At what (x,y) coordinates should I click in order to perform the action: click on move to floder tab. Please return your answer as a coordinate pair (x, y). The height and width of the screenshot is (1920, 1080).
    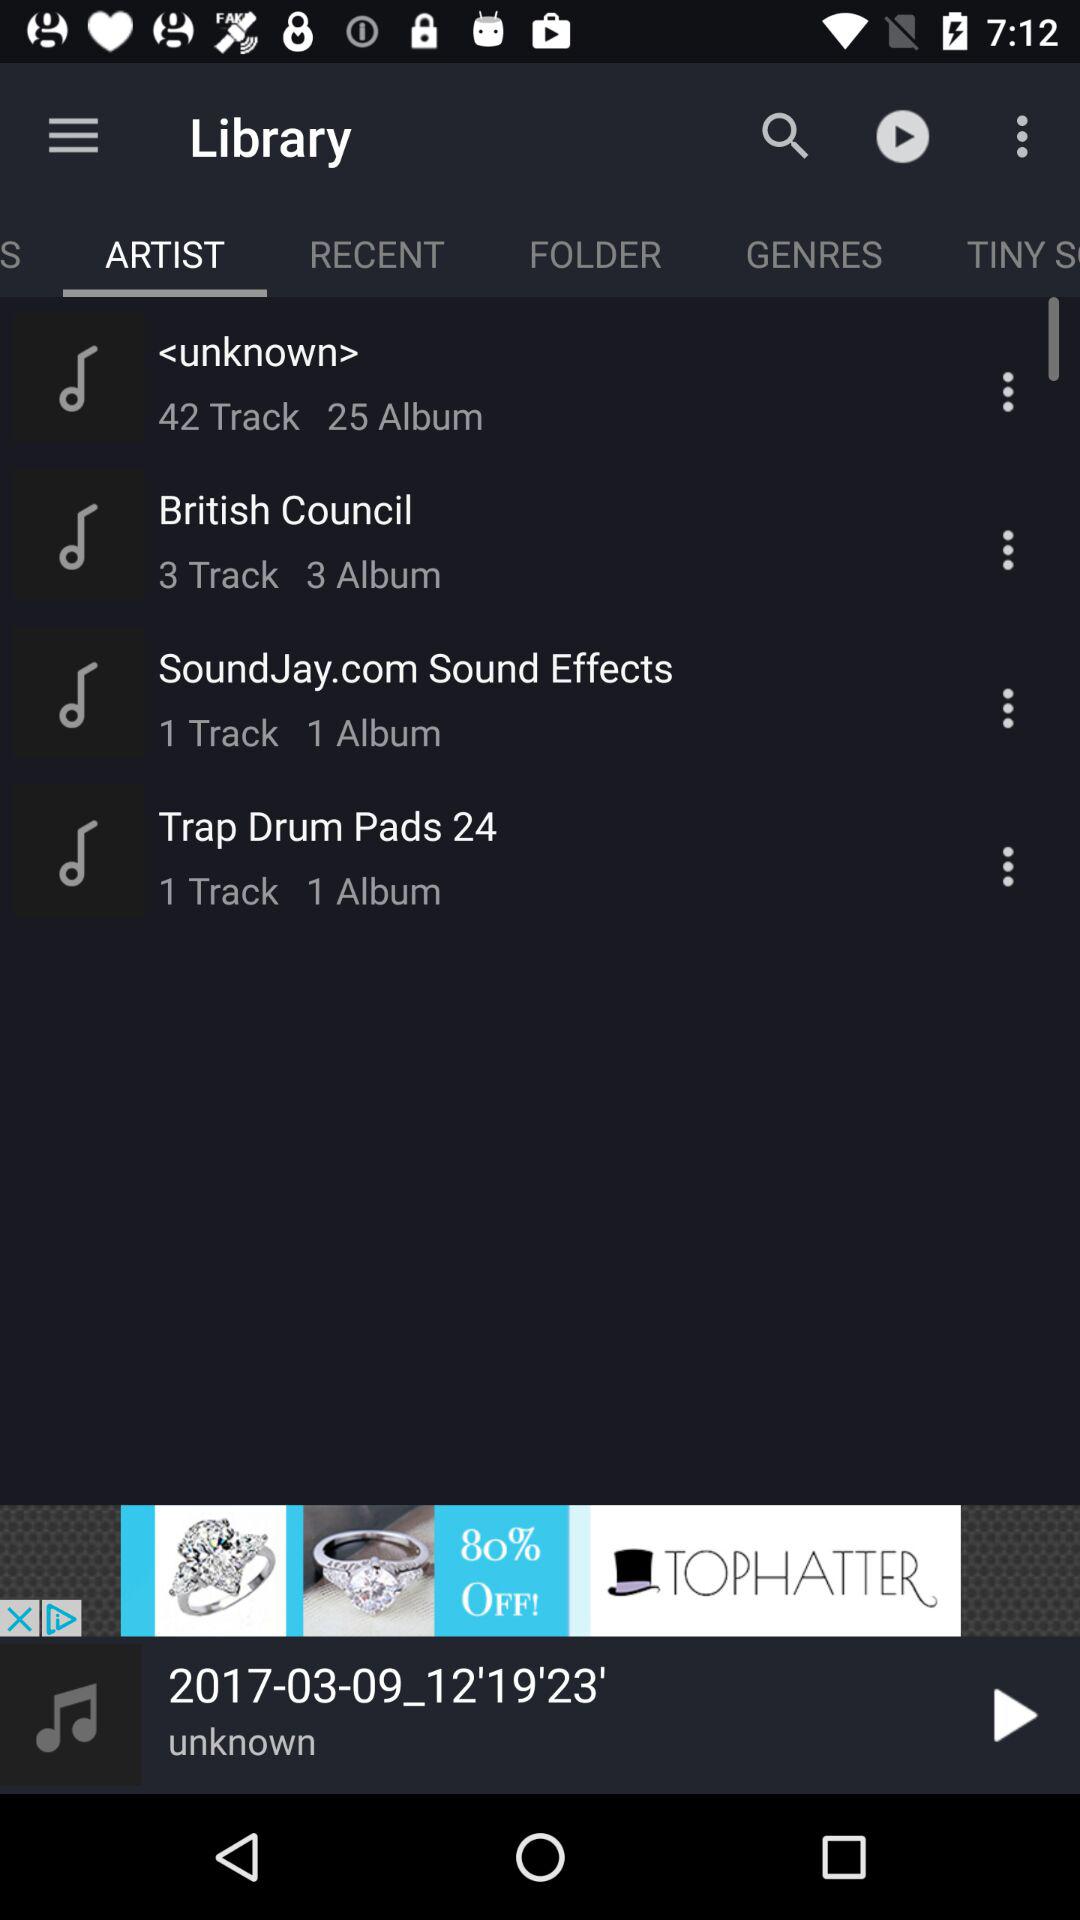
    Looking at the image, I should click on (596, 253).